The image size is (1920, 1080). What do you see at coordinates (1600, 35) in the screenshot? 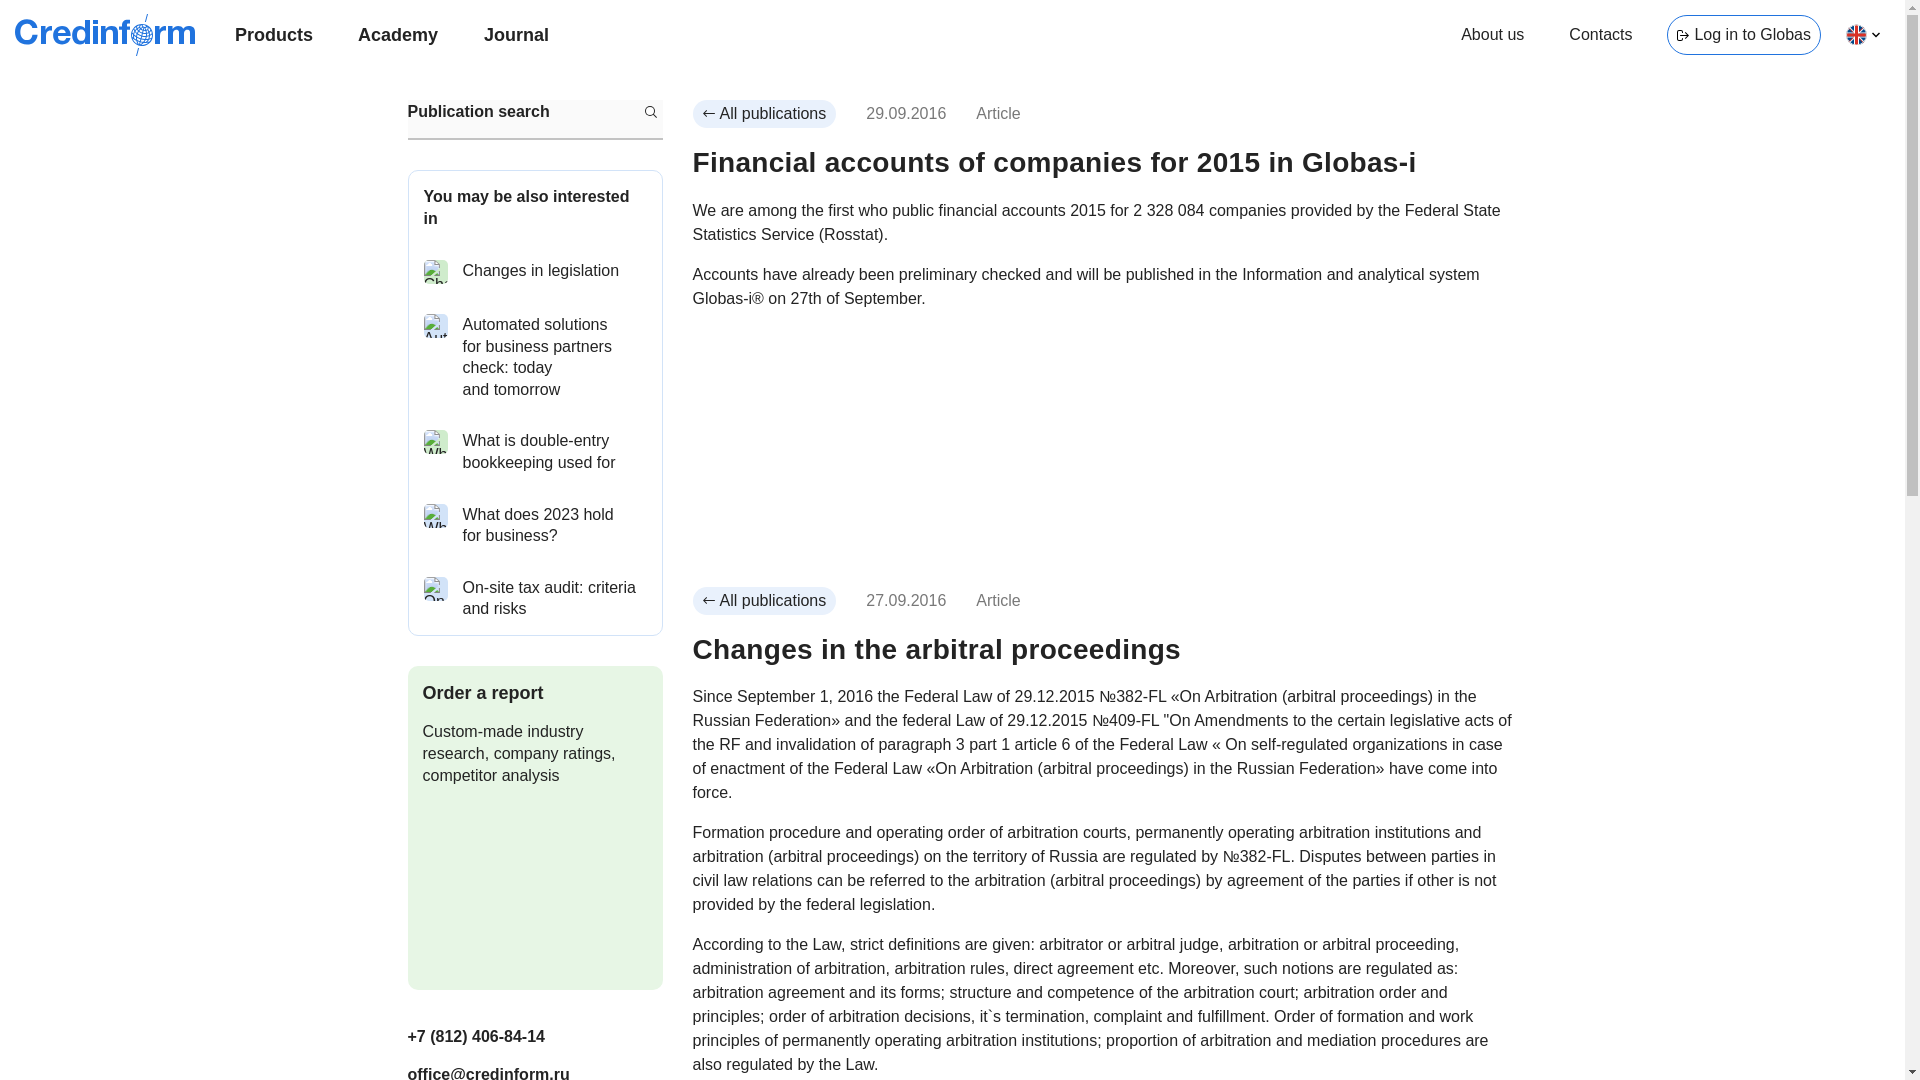
I see `Contacts` at bounding box center [1600, 35].